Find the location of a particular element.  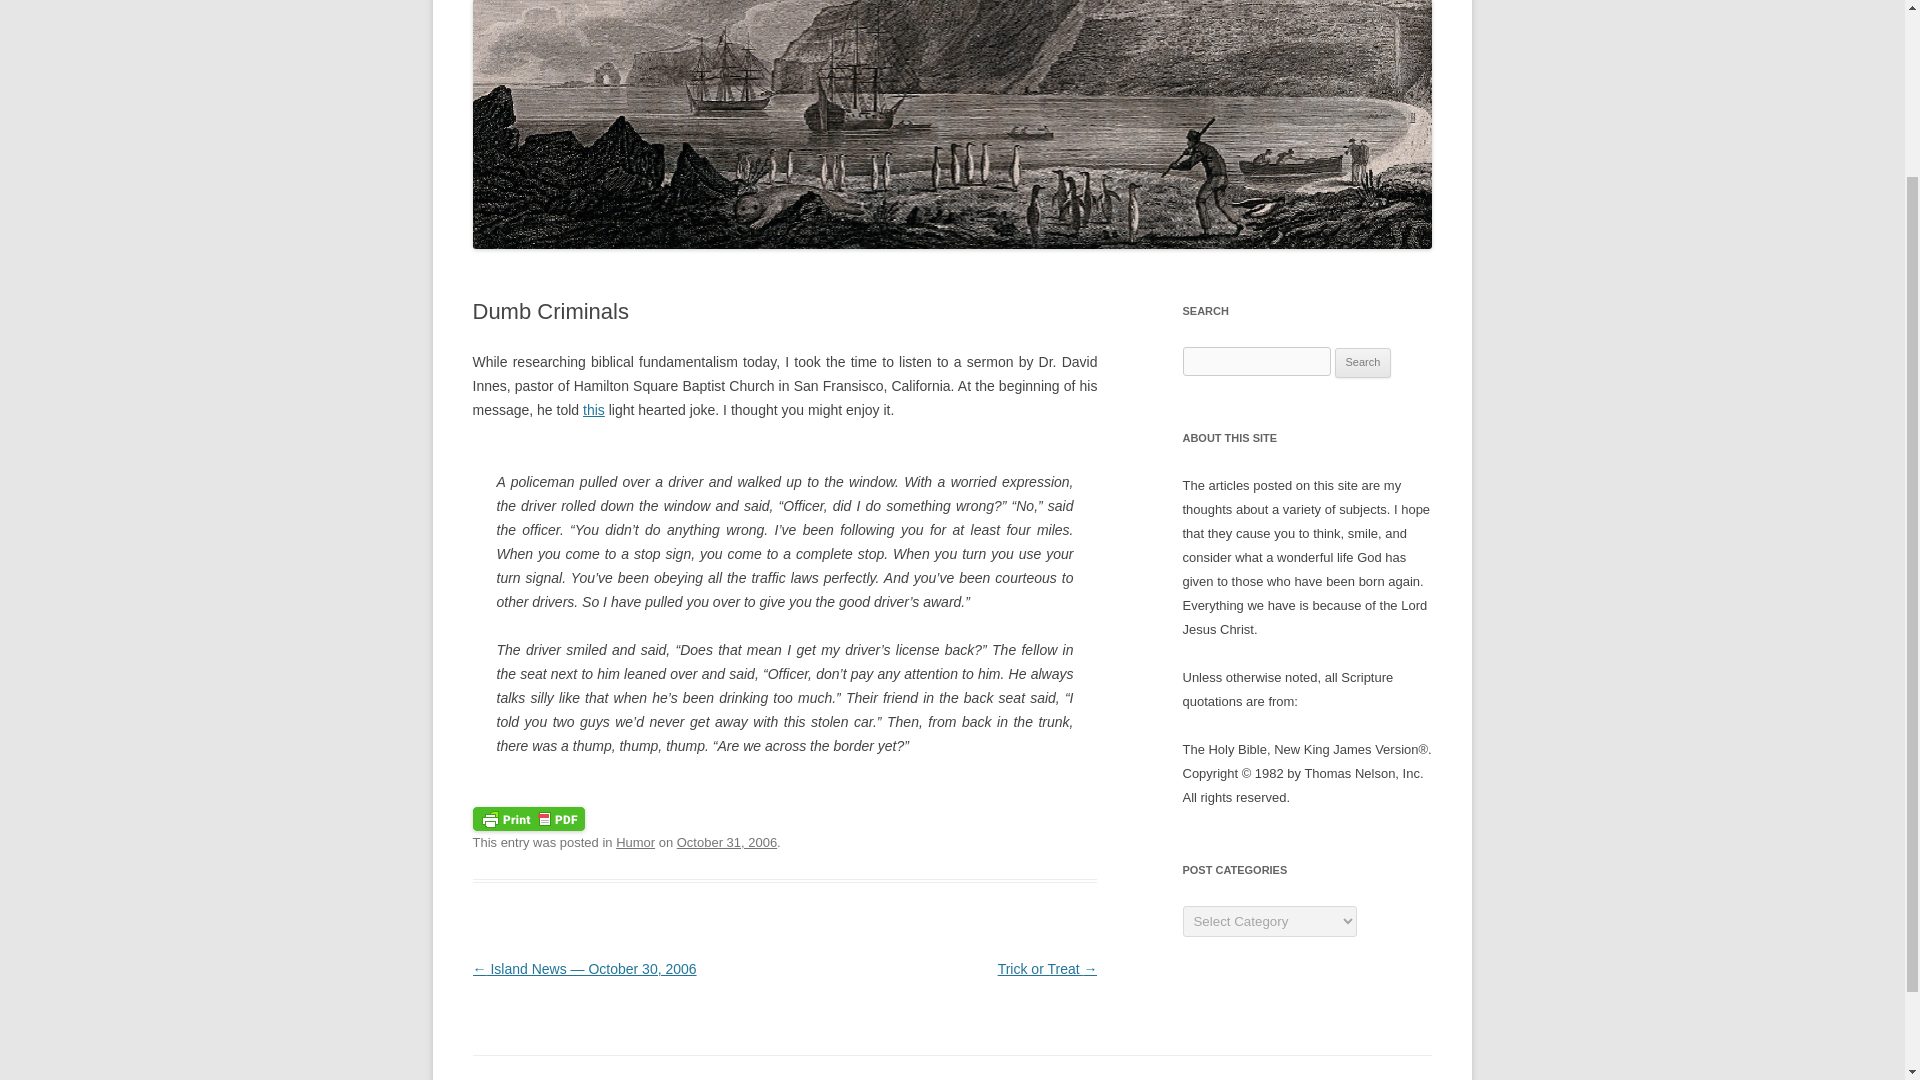

9:12 pm is located at coordinates (727, 842).